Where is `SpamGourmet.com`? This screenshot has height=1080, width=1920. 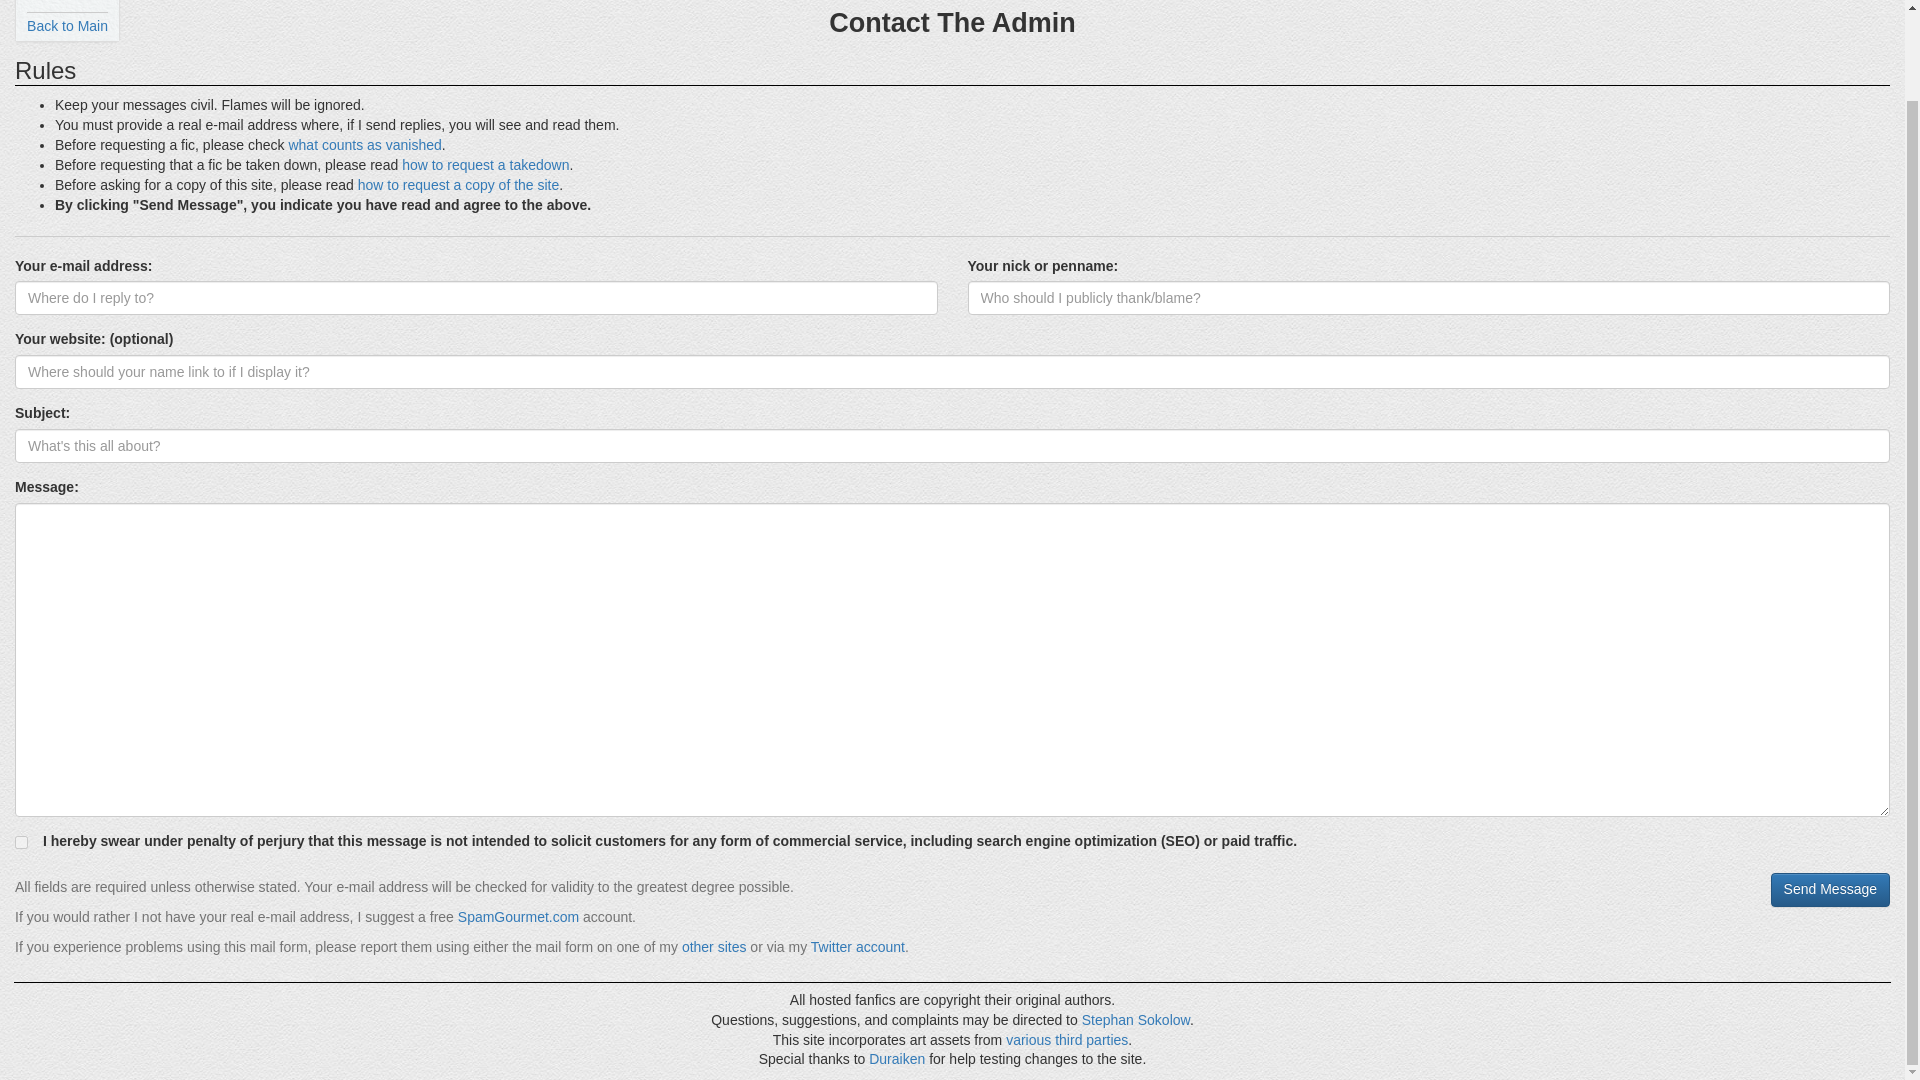
SpamGourmet.com is located at coordinates (518, 916).